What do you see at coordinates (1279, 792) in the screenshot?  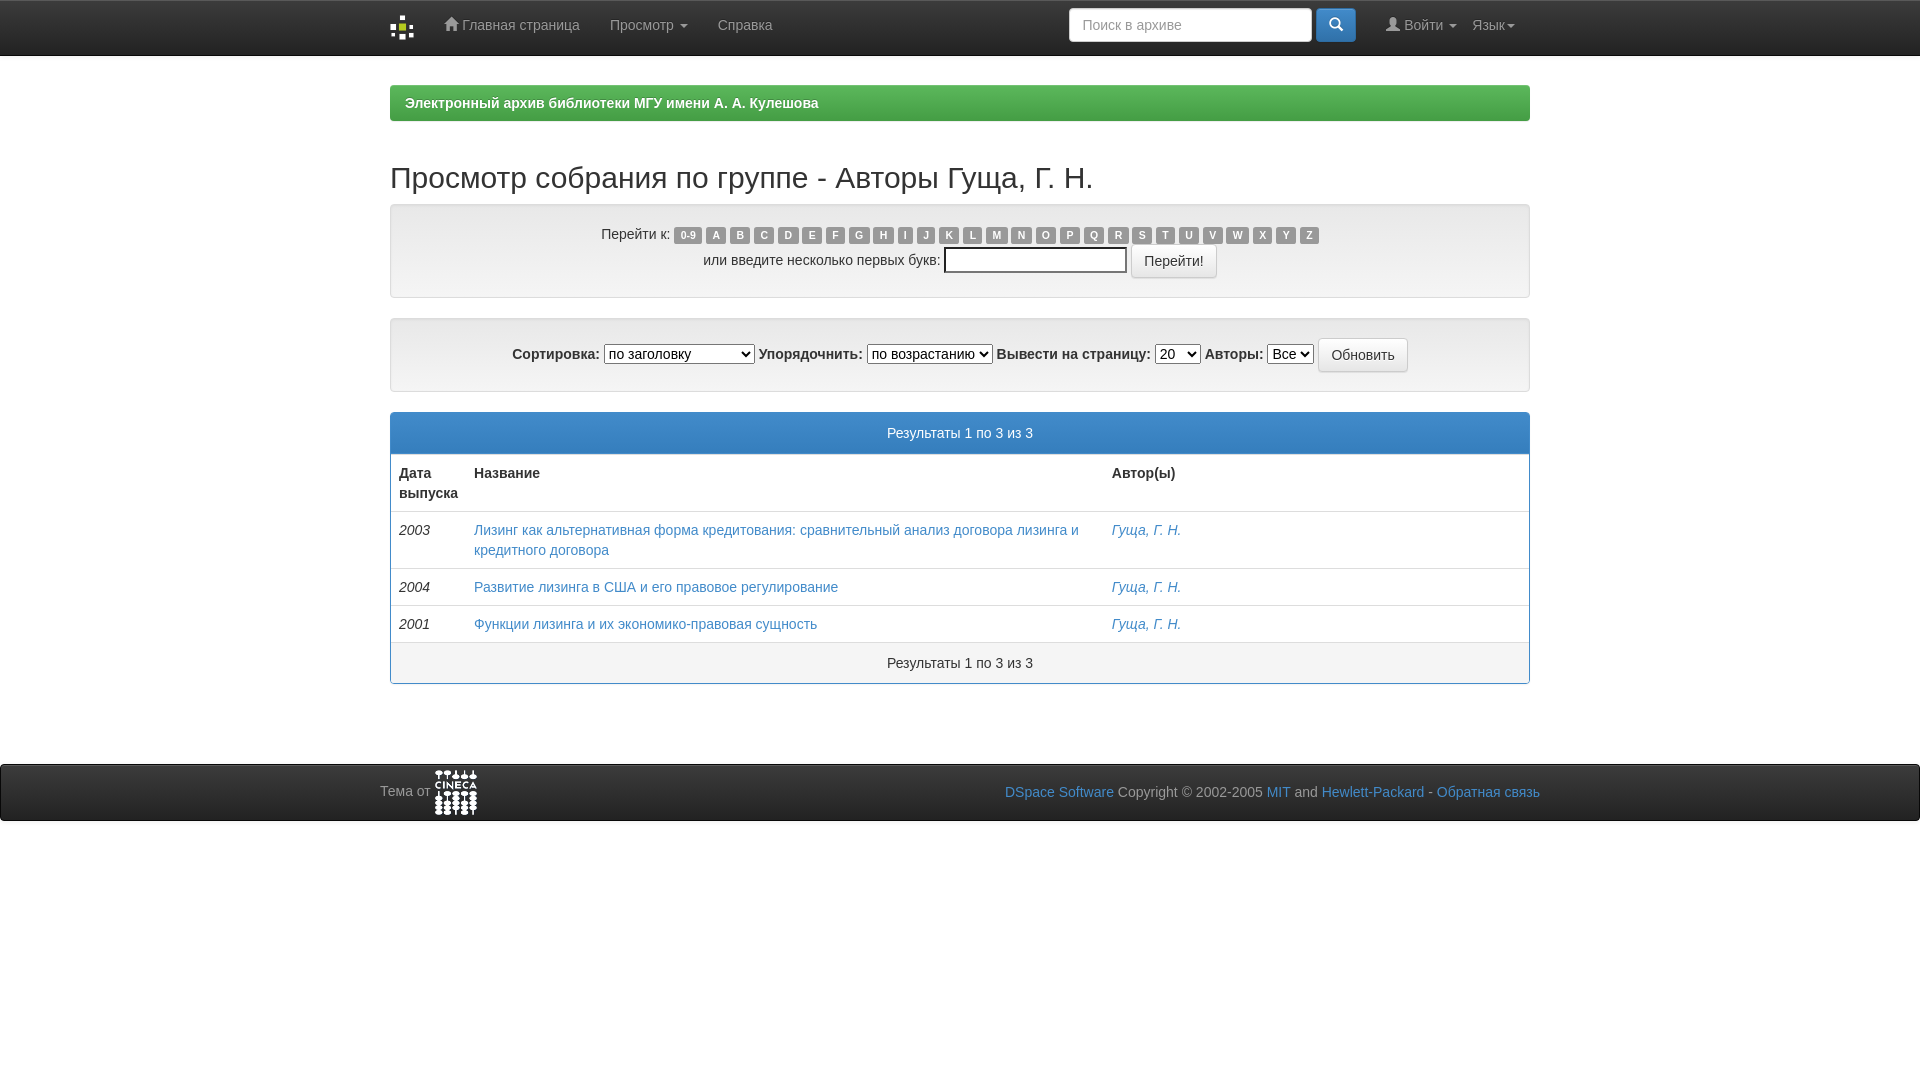 I see `MIT` at bounding box center [1279, 792].